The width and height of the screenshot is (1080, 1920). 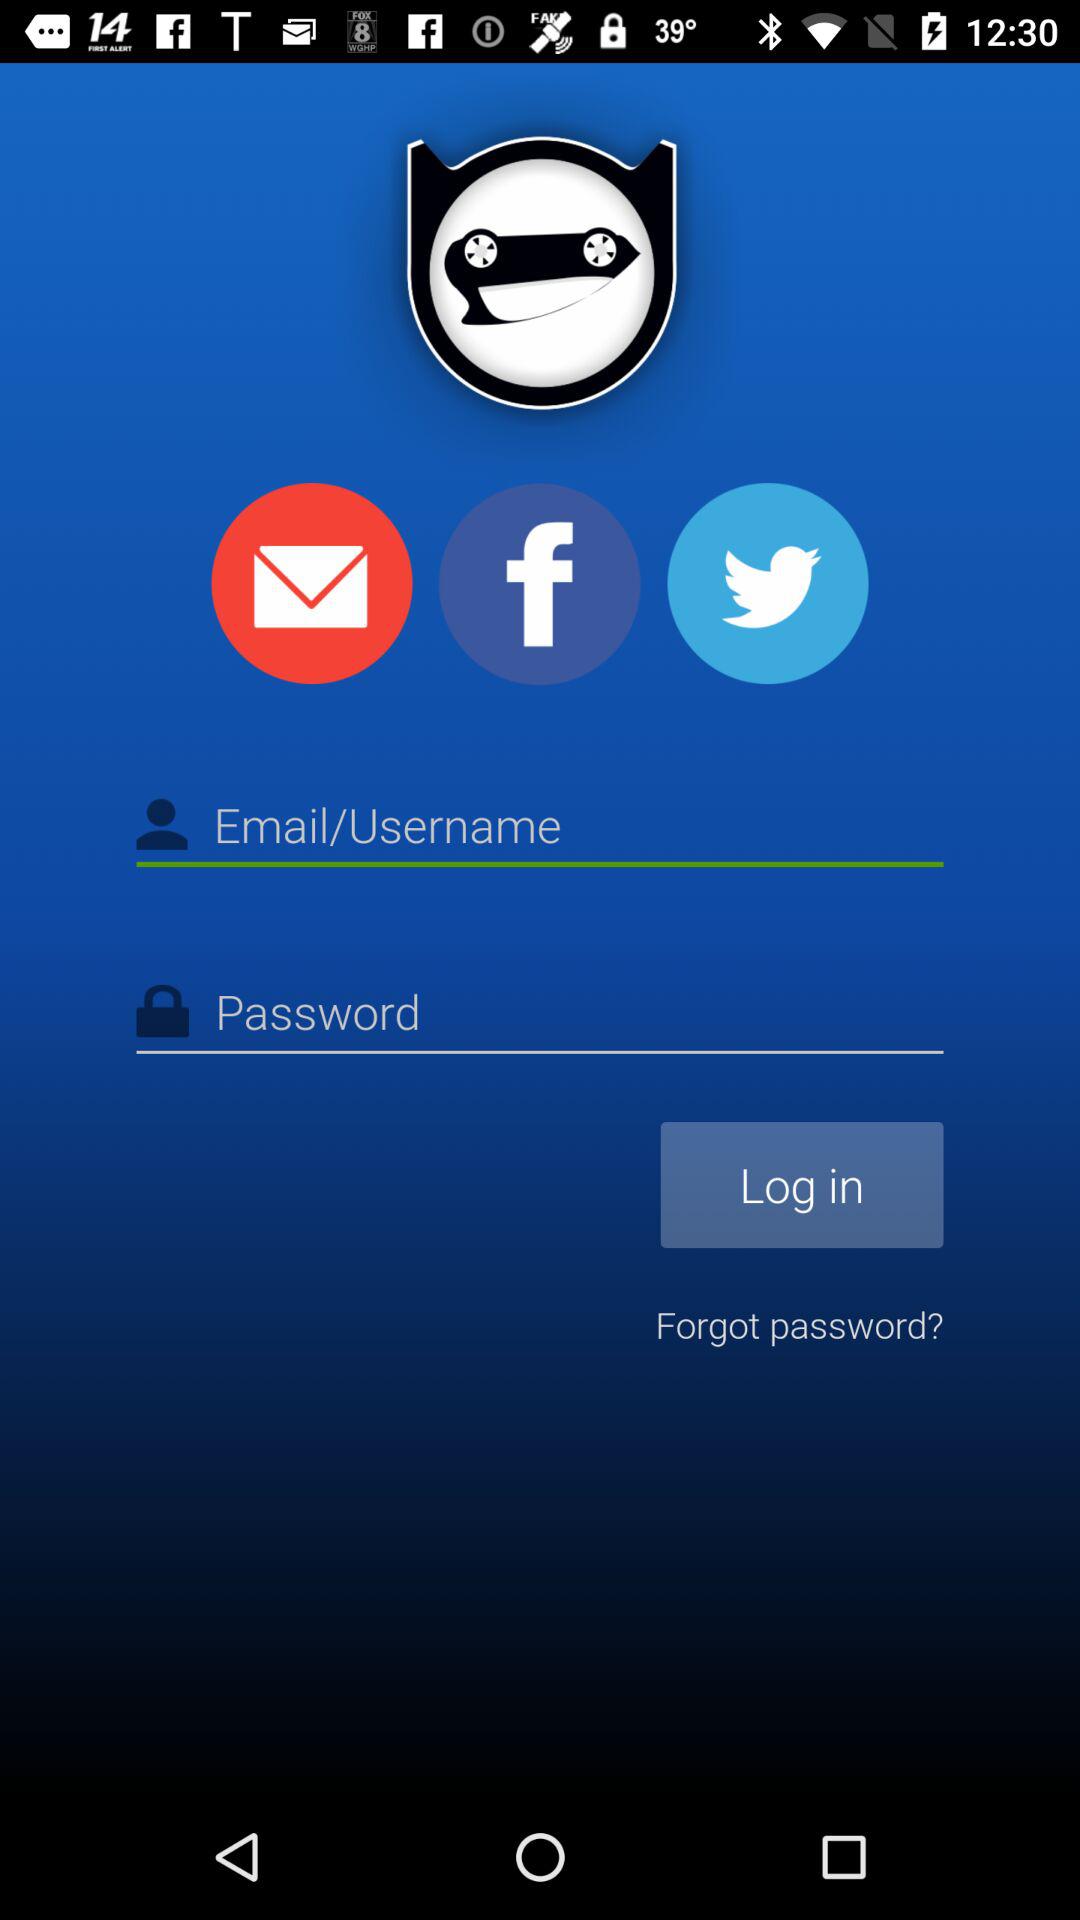 What do you see at coordinates (540, 828) in the screenshot?
I see `email/username button` at bounding box center [540, 828].